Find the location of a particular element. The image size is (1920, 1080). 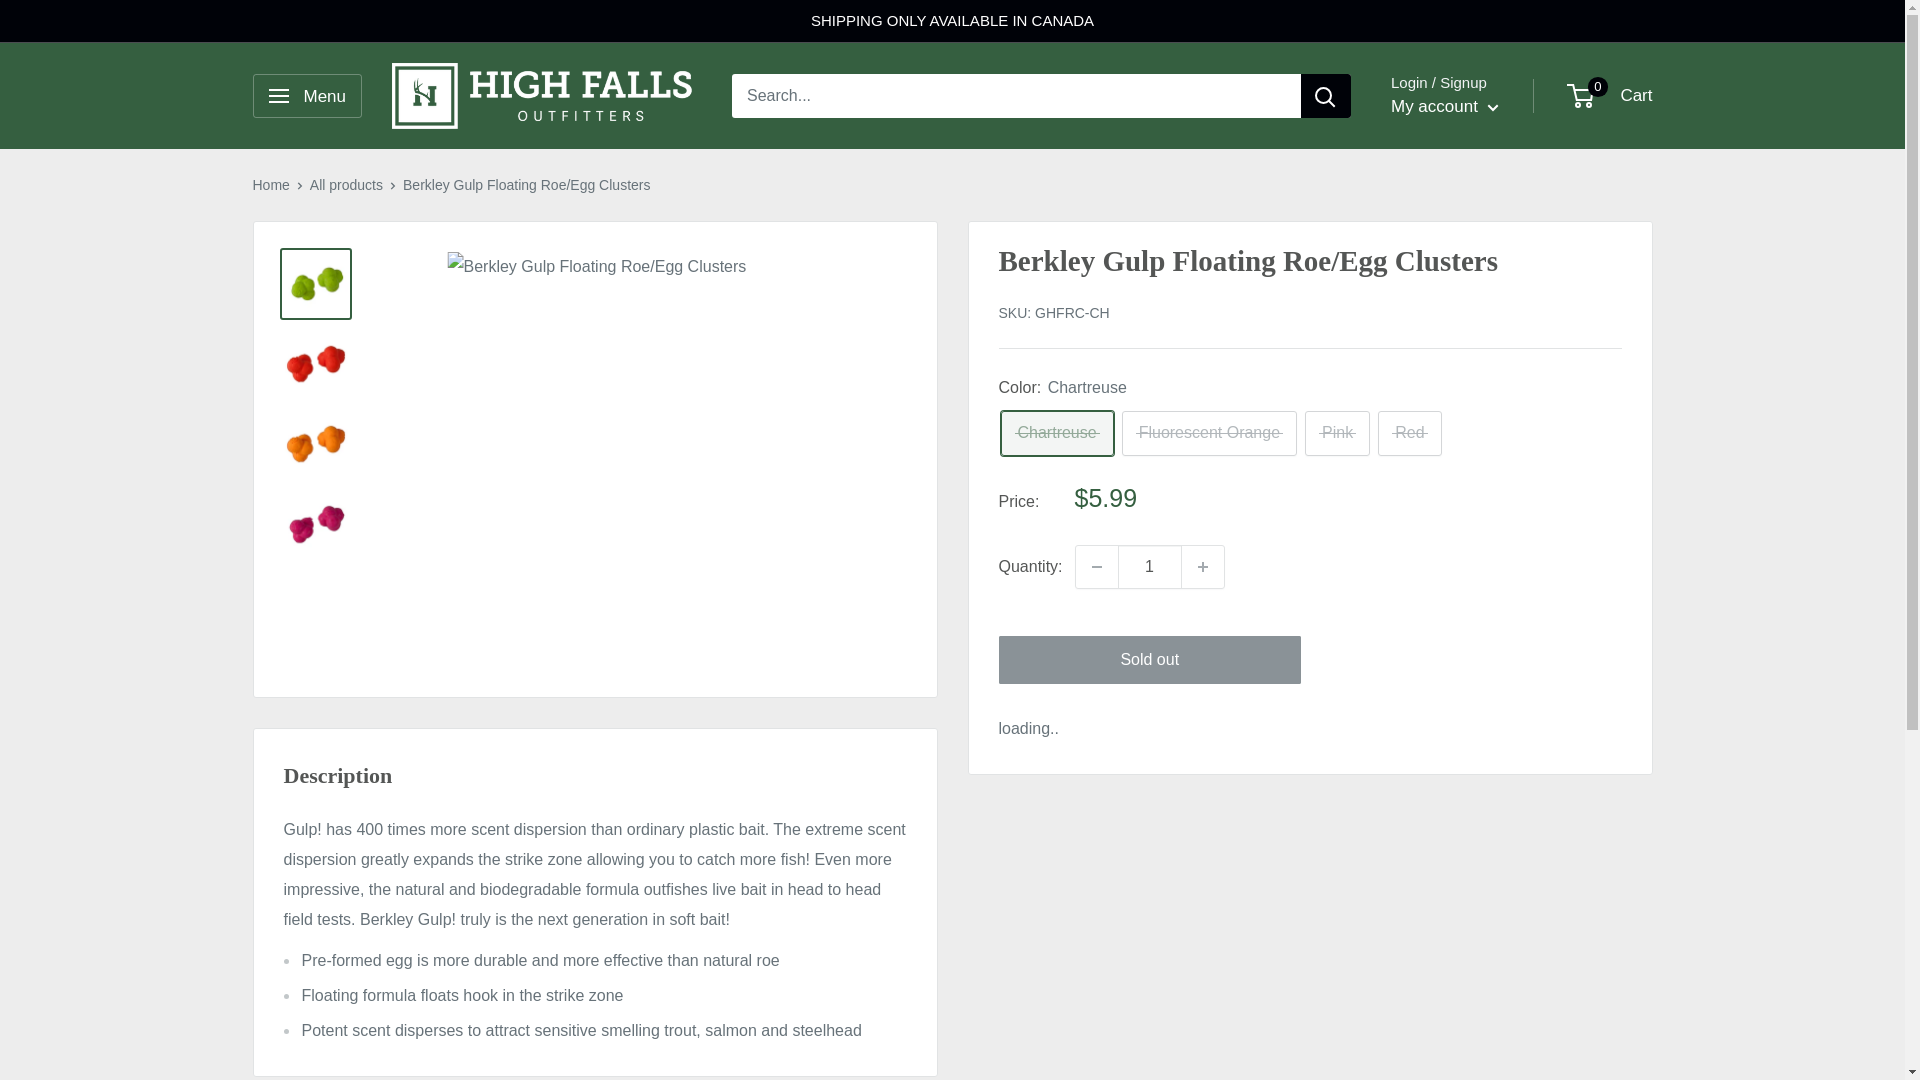

Fluorescent Orange is located at coordinates (1209, 433).